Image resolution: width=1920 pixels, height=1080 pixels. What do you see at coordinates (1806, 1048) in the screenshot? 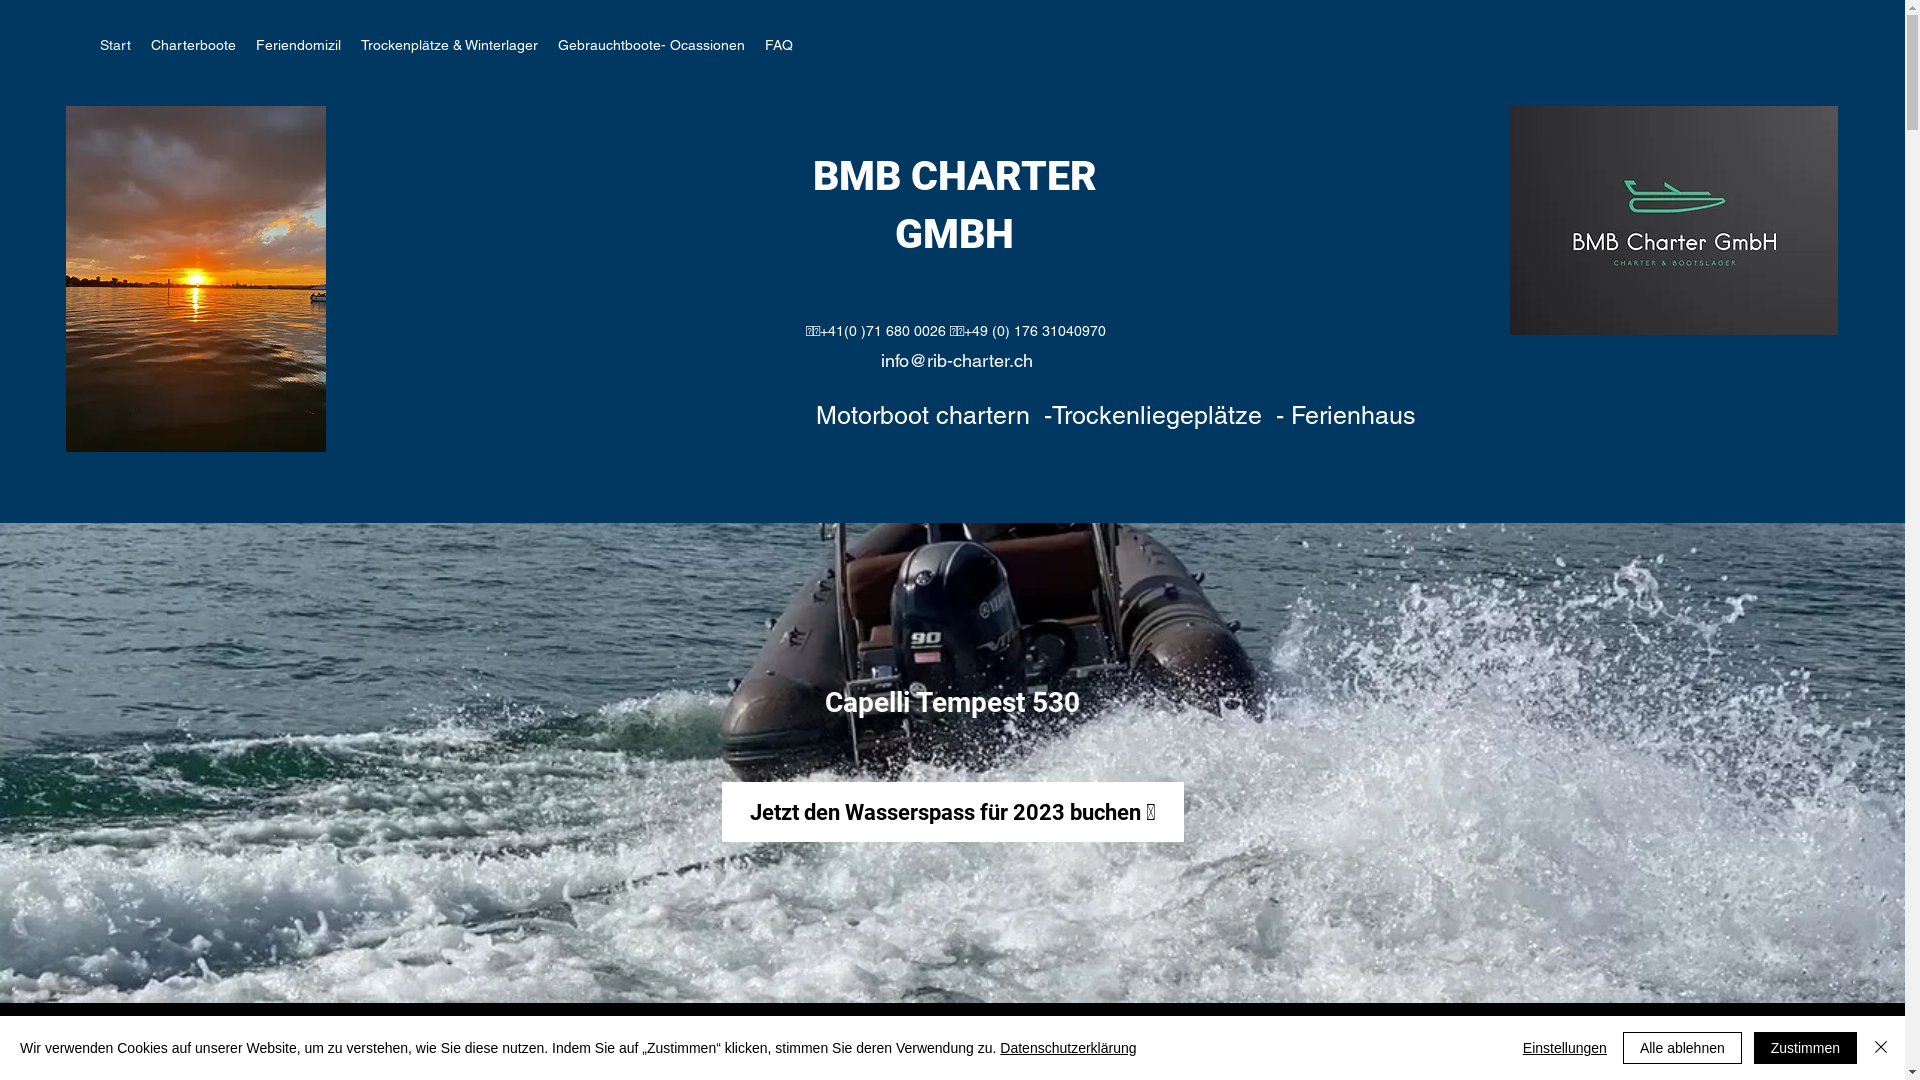
I see `Zustimmen` at bounding box center [1806, 1048].